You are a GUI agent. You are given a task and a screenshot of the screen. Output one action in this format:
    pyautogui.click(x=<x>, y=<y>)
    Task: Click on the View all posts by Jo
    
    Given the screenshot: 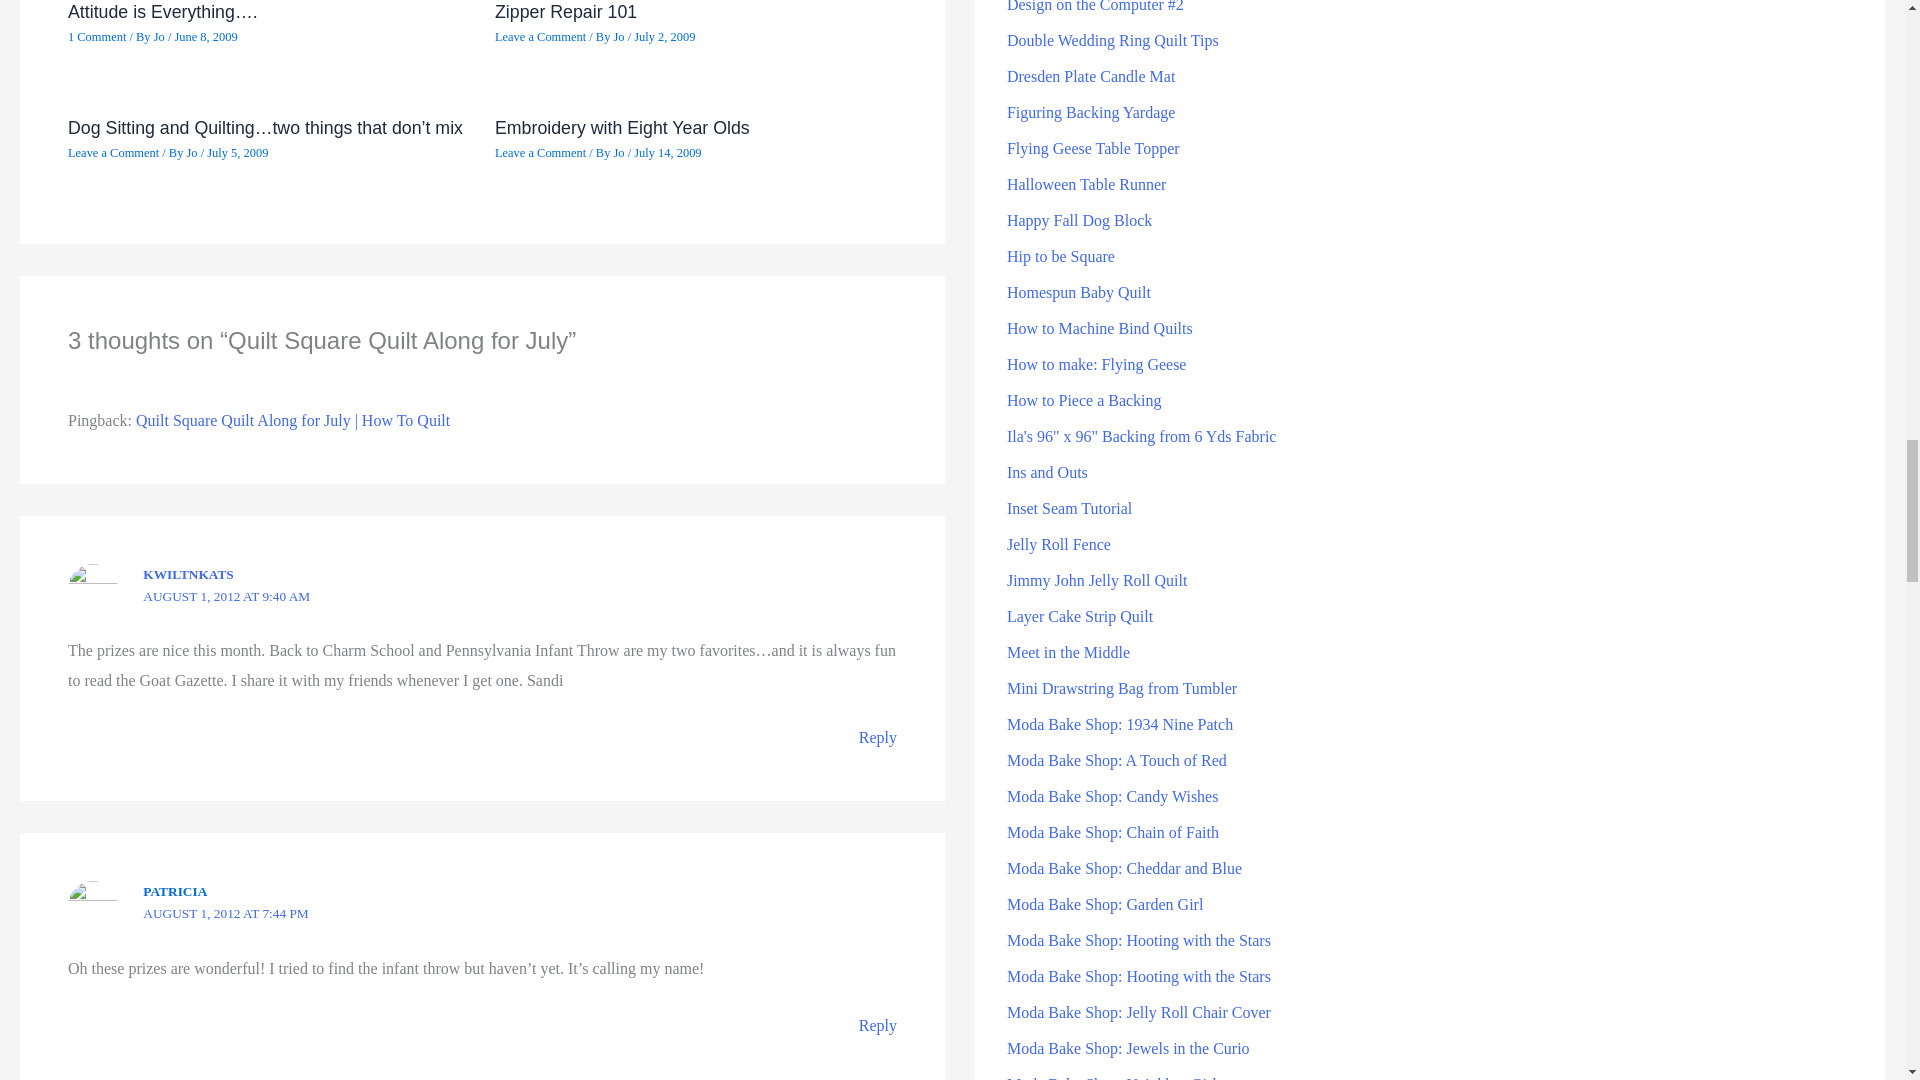 What is the action you would take?
    pyautogui.click(x=160, y=37)
    